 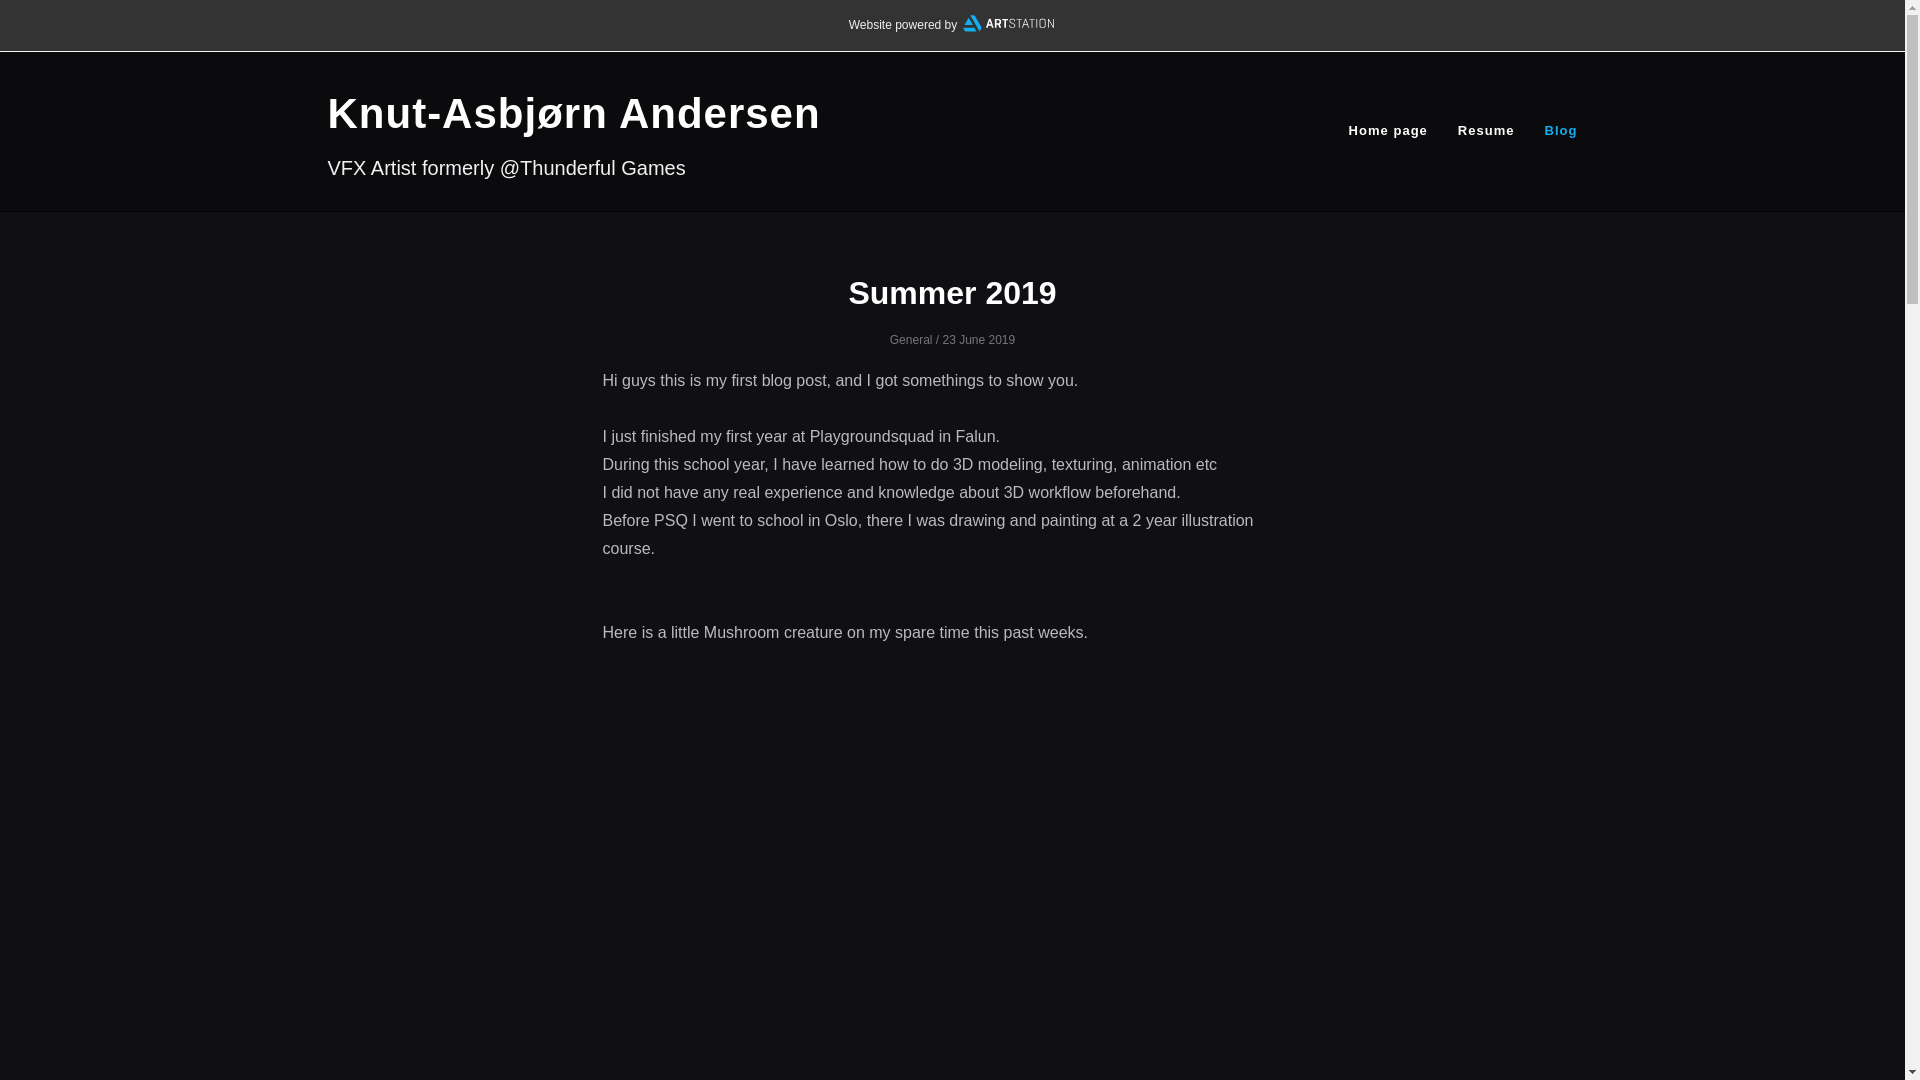 I want to click on Summer 2019, so click(x=952, y=292).